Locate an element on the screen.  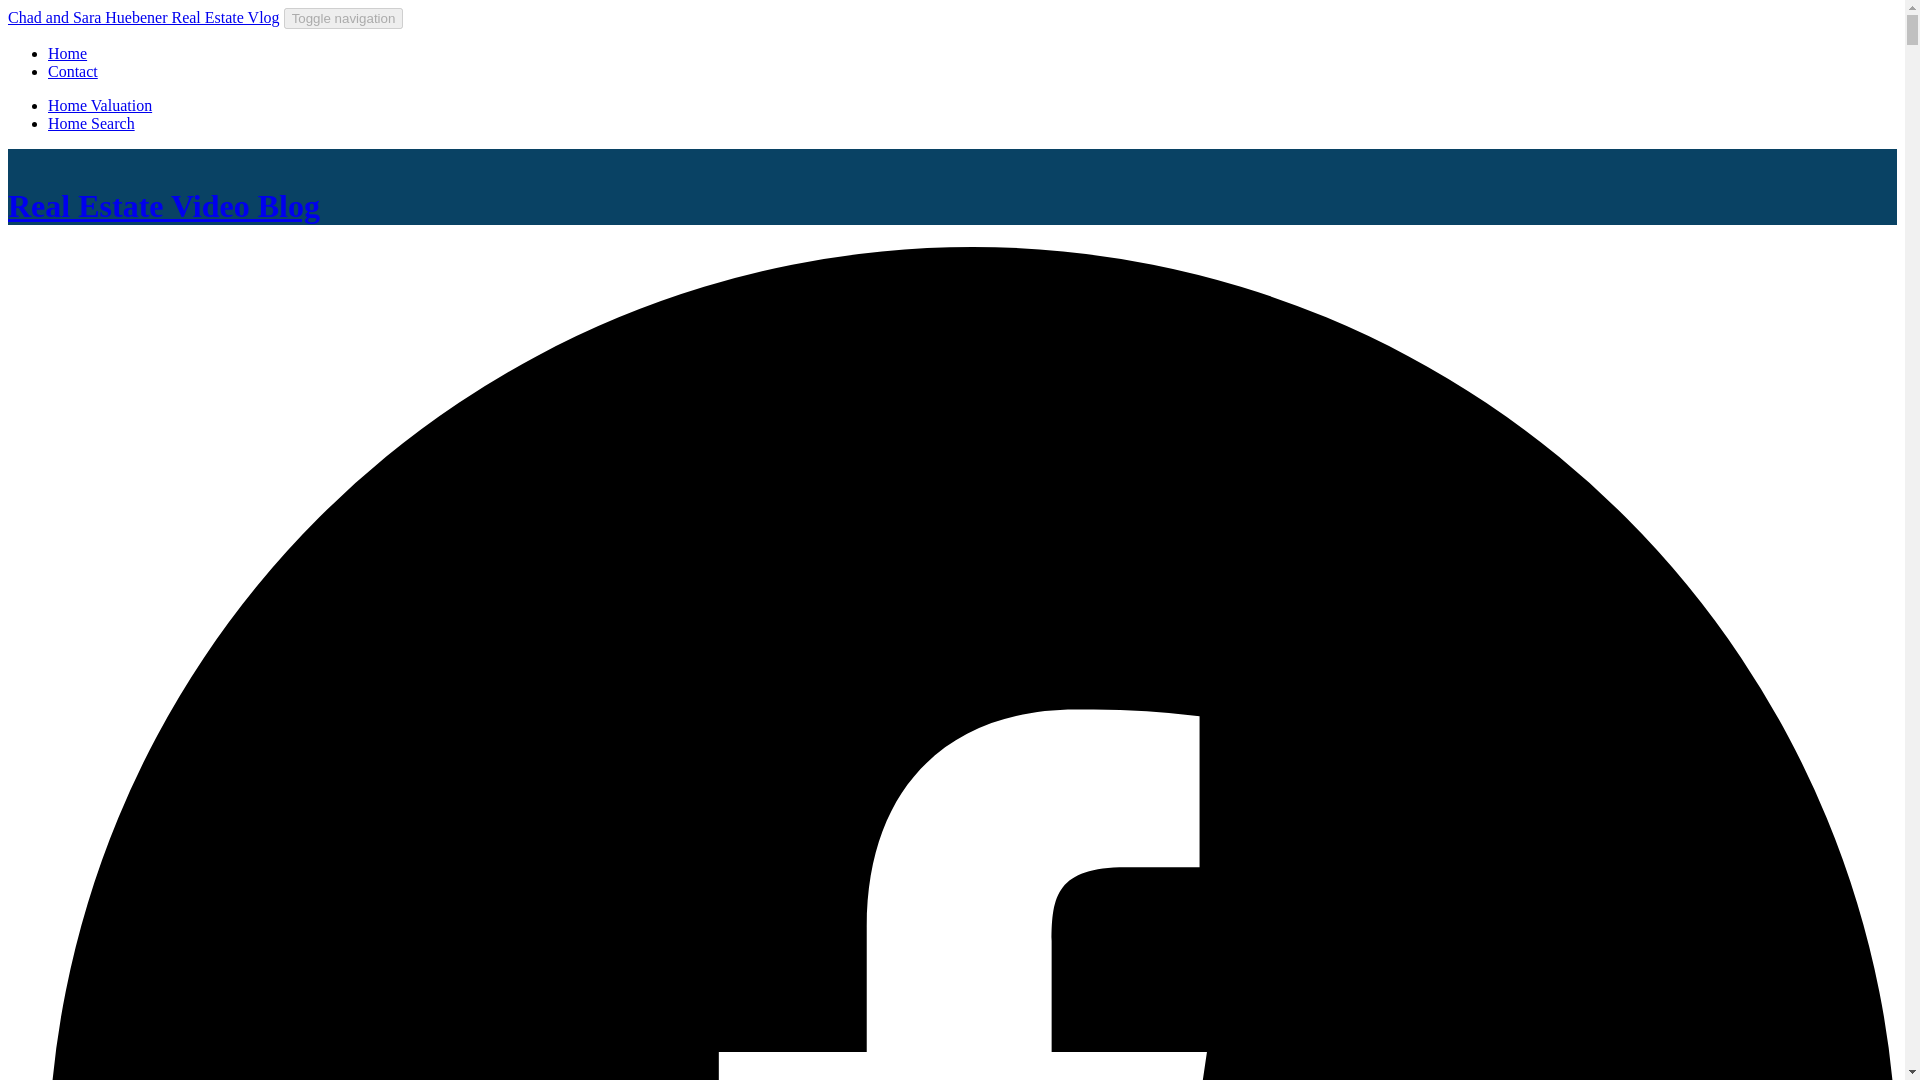
Contact is located at coordinates (72, 70).